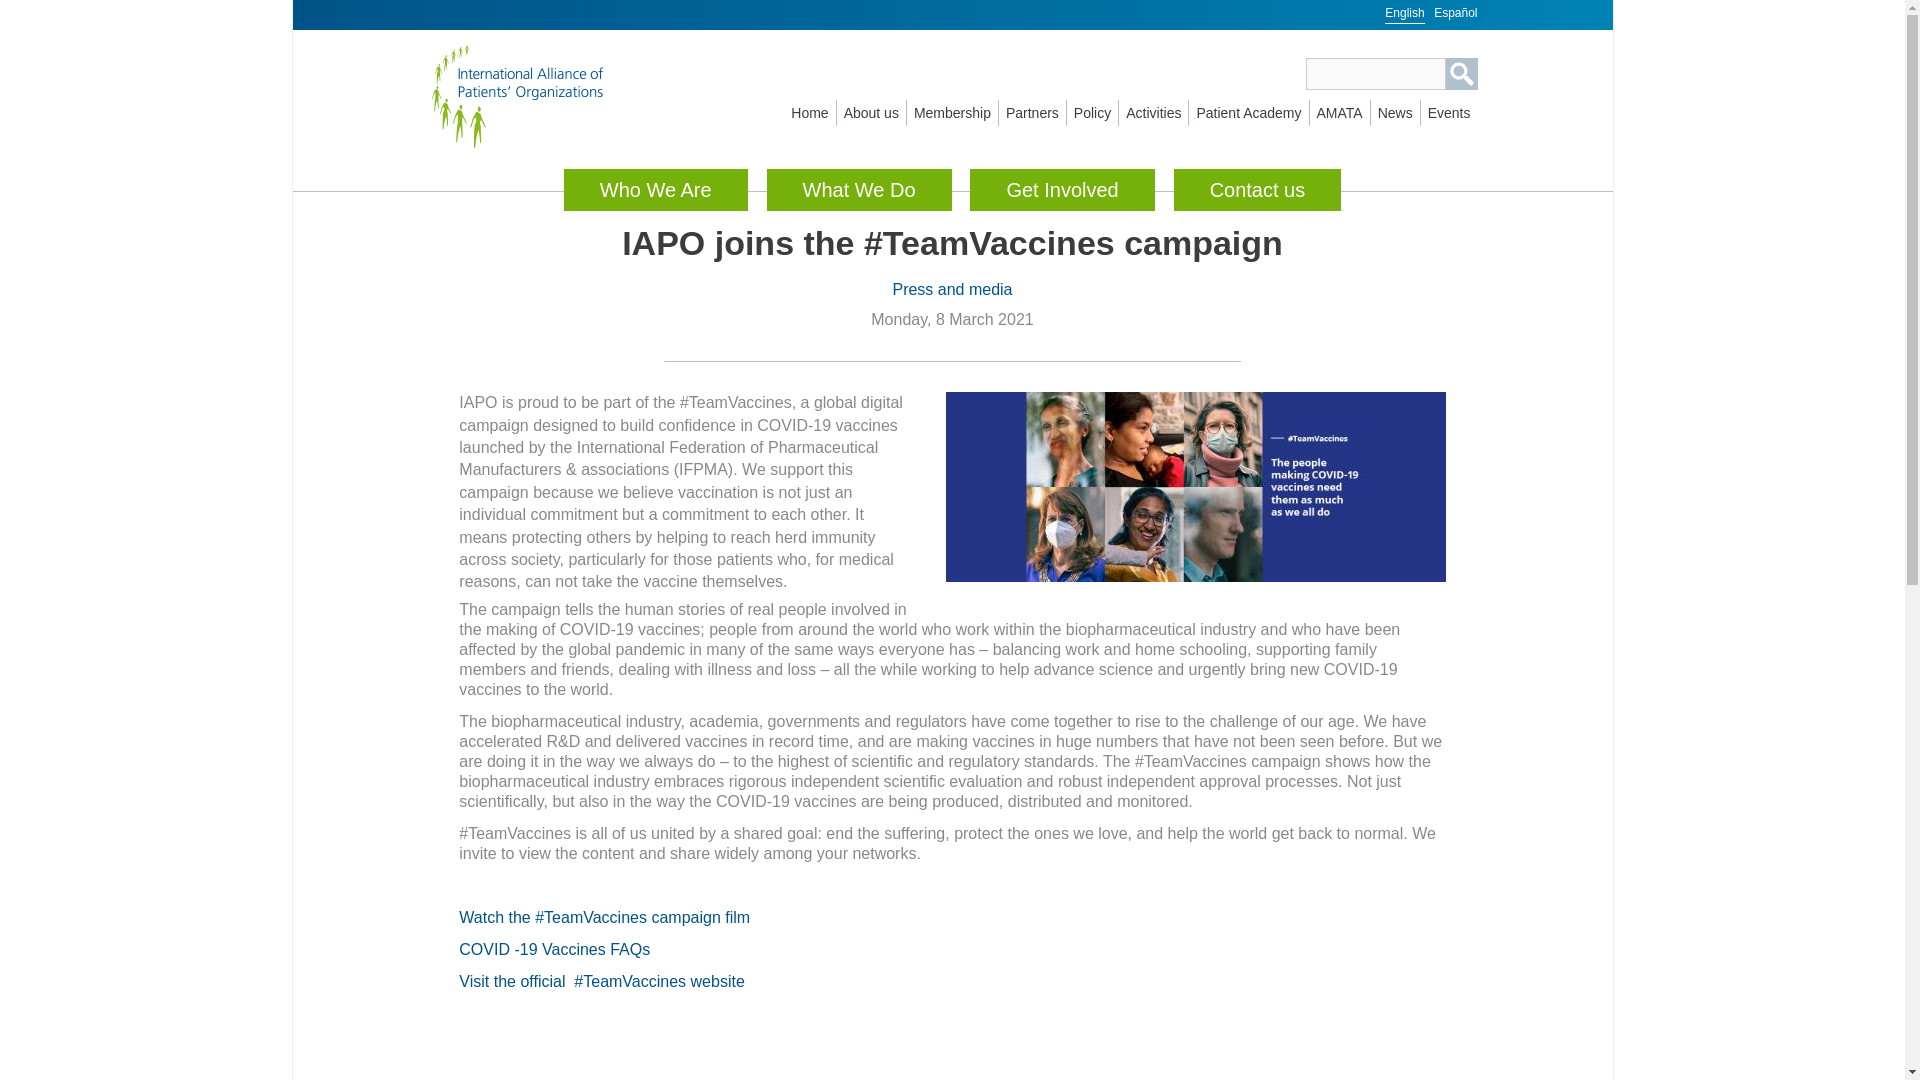  What do you see at coordinates (1154, 113) in the screenshot?
I see `Activities` at bounding box center [1154, 113].